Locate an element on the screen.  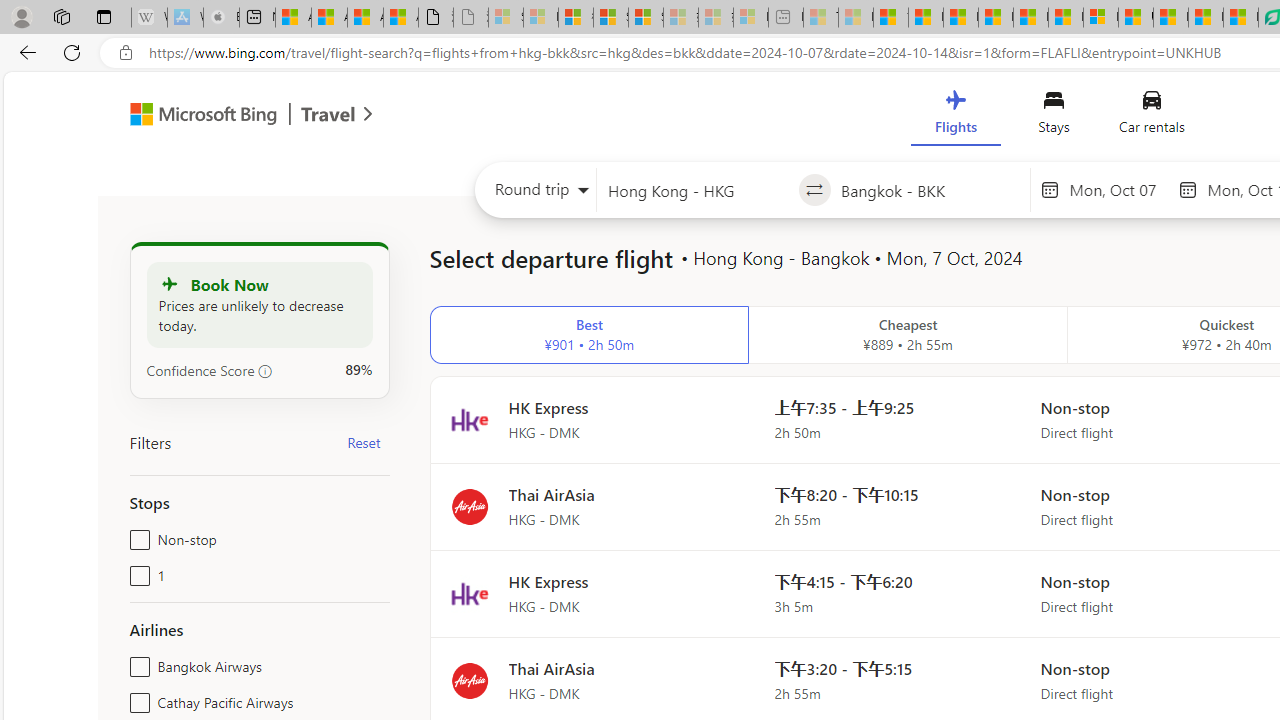
Flights is located at coordinates (955, 116).